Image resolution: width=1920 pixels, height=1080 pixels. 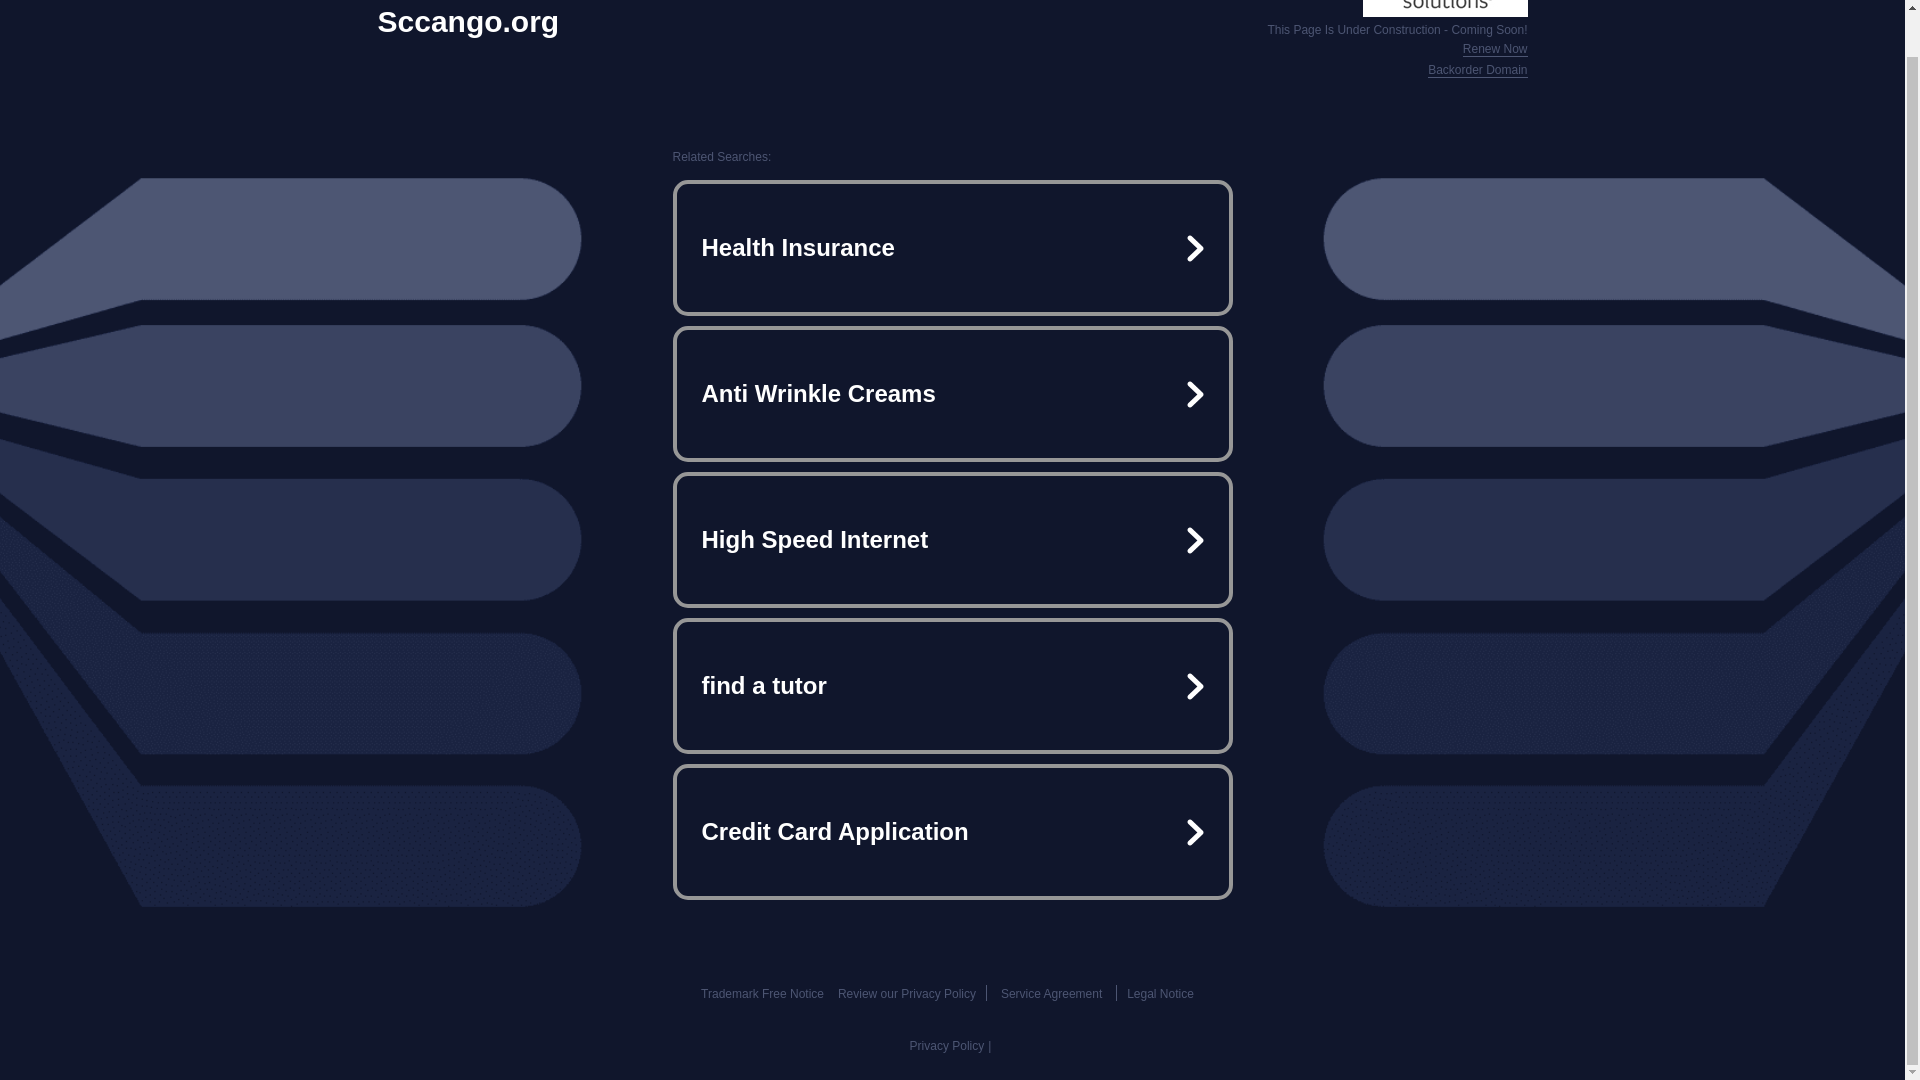 I want to click on Sccango.org, so click(x=469, y=22).